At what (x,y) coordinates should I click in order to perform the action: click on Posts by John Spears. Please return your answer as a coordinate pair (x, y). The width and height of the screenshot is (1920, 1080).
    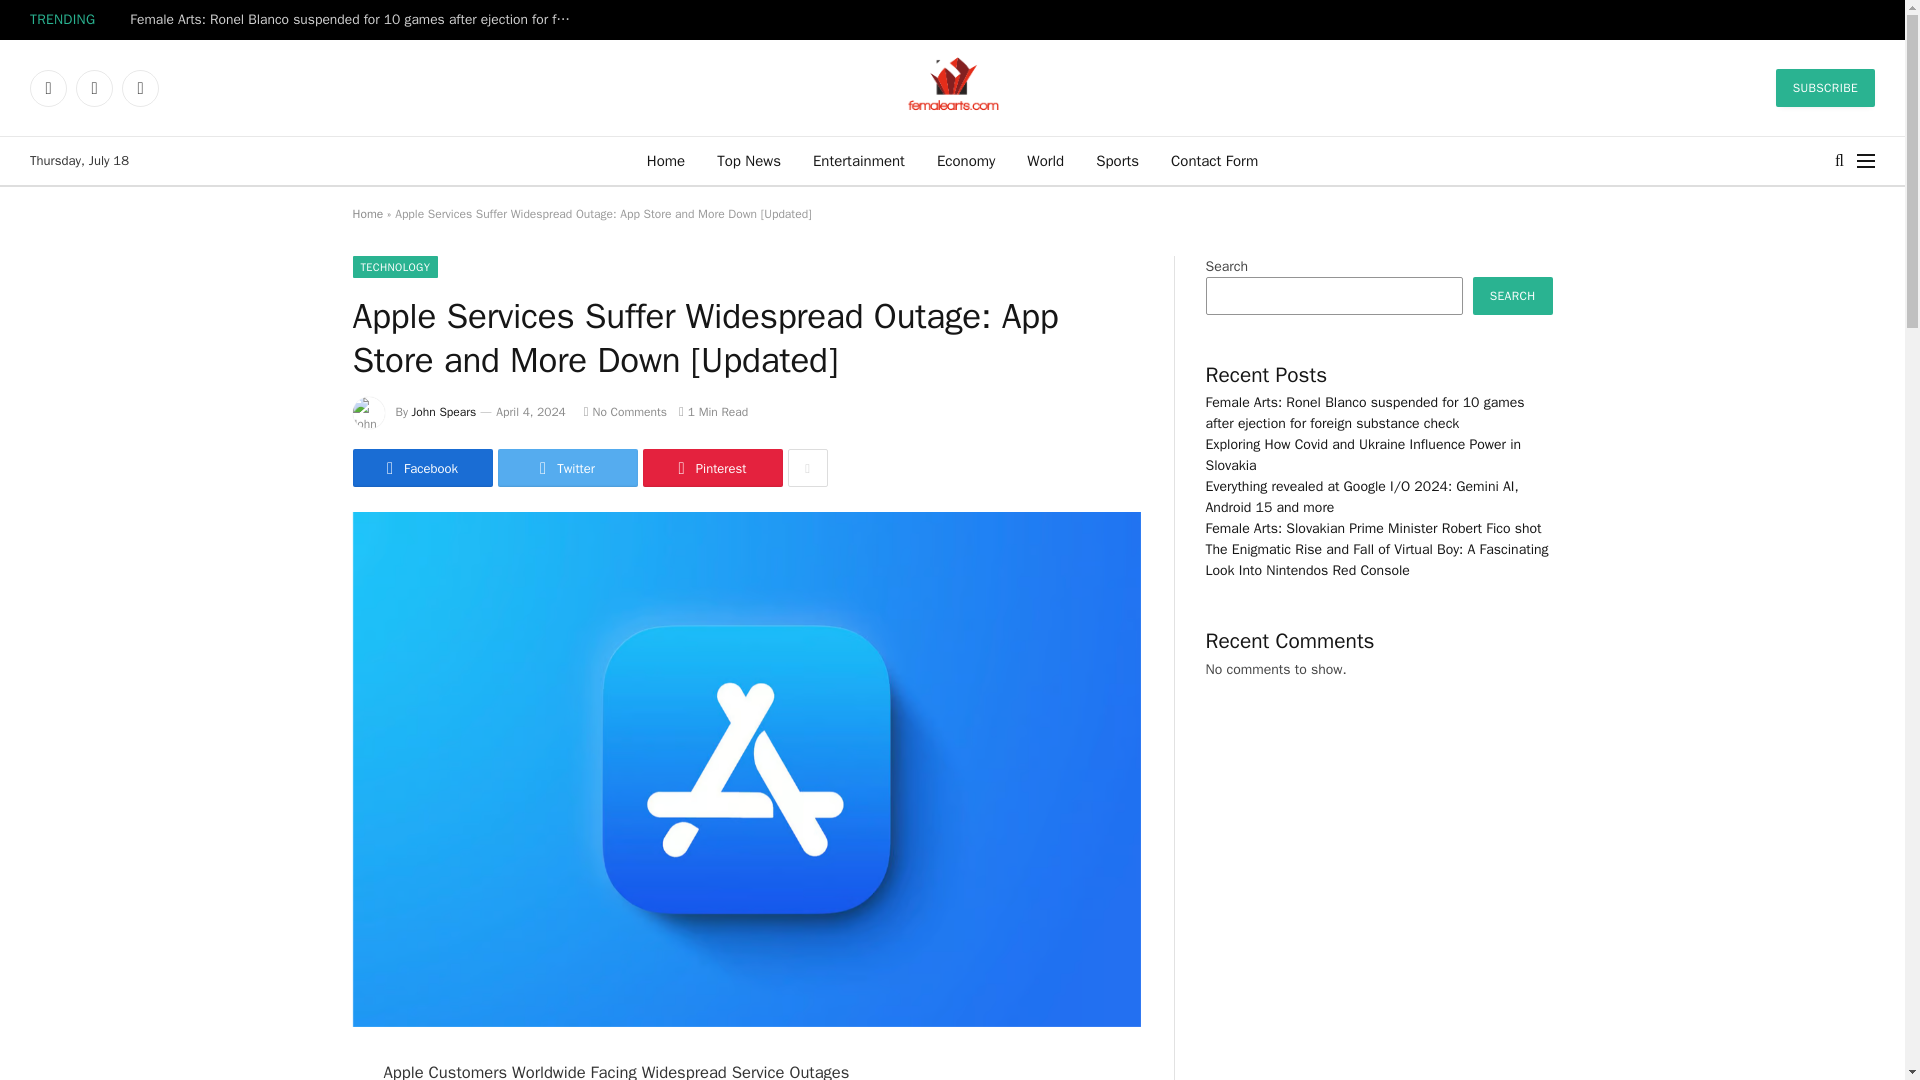
    Looking at the image, I should click on (444, 412).